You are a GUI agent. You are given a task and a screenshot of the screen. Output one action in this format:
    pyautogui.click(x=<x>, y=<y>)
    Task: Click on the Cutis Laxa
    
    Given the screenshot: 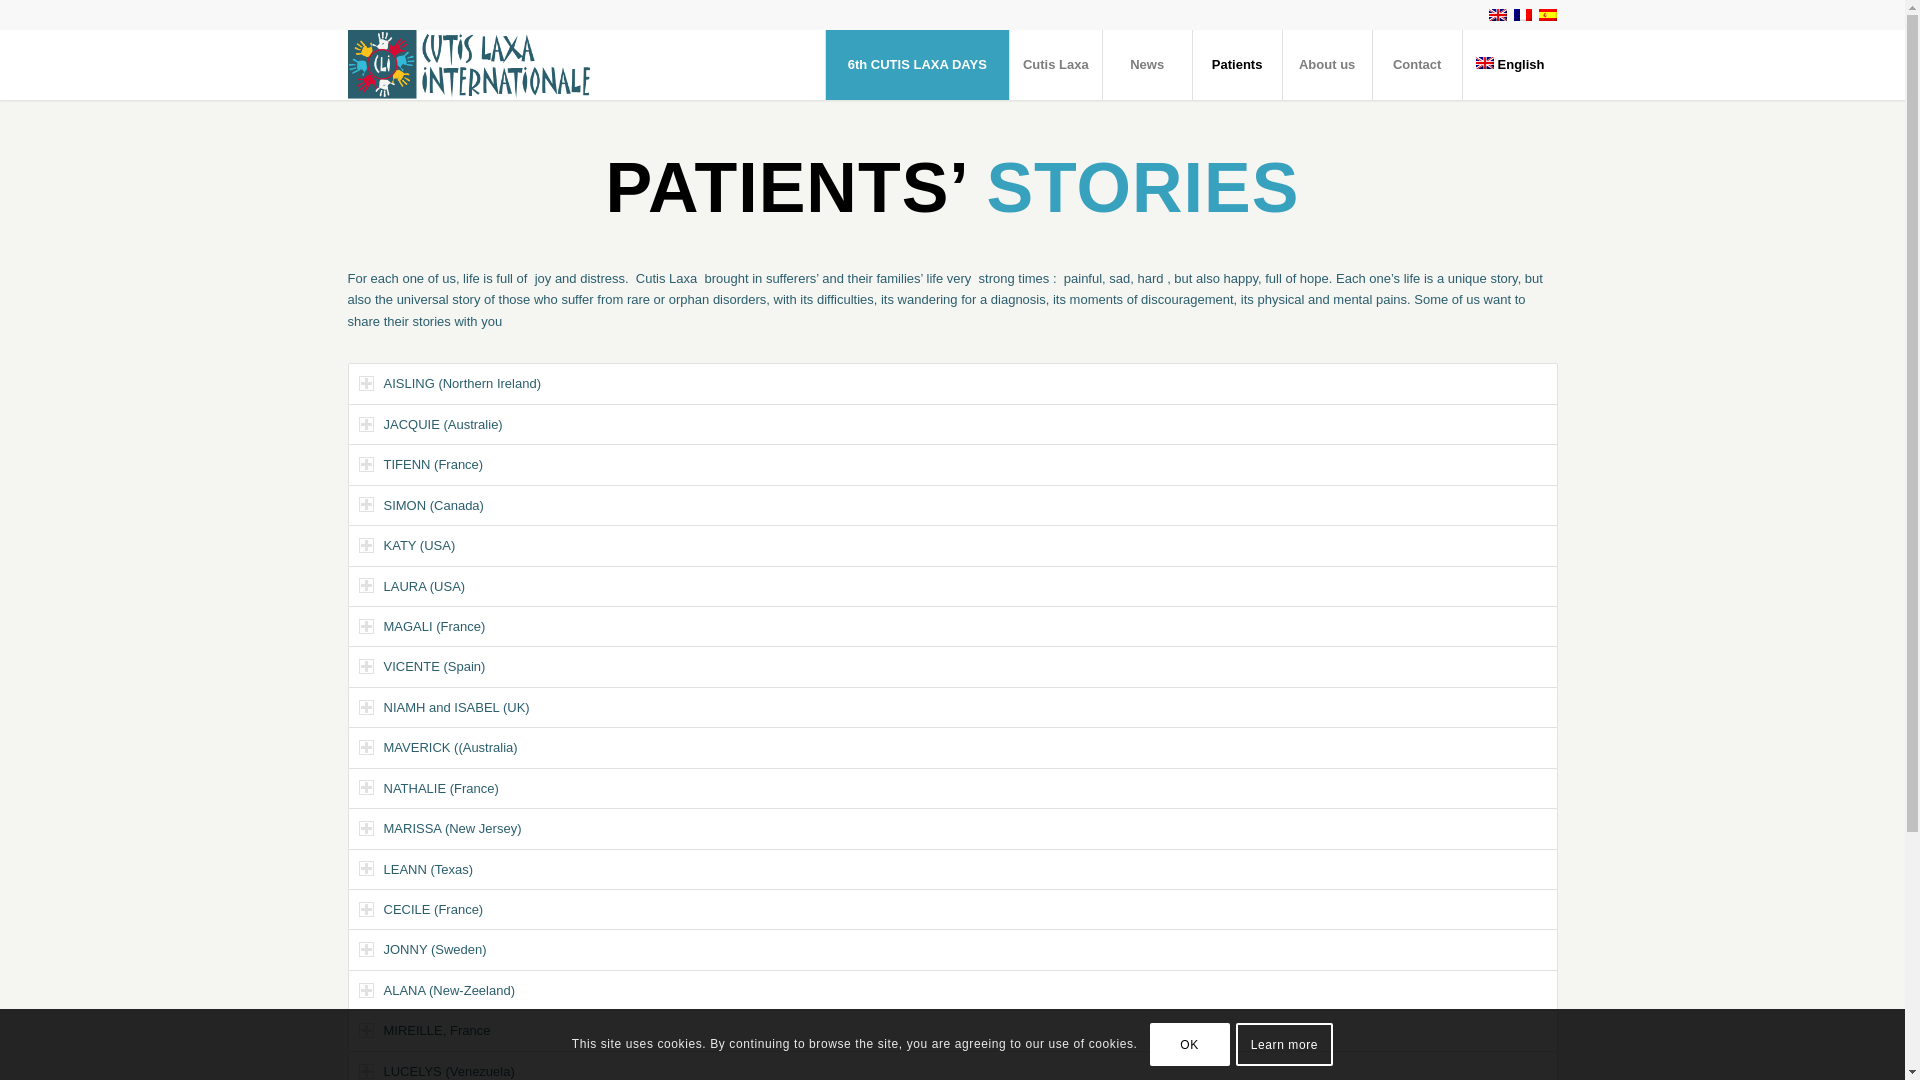 What is the action you would take?
    pyautogui.click(x=1056, y=65)
    